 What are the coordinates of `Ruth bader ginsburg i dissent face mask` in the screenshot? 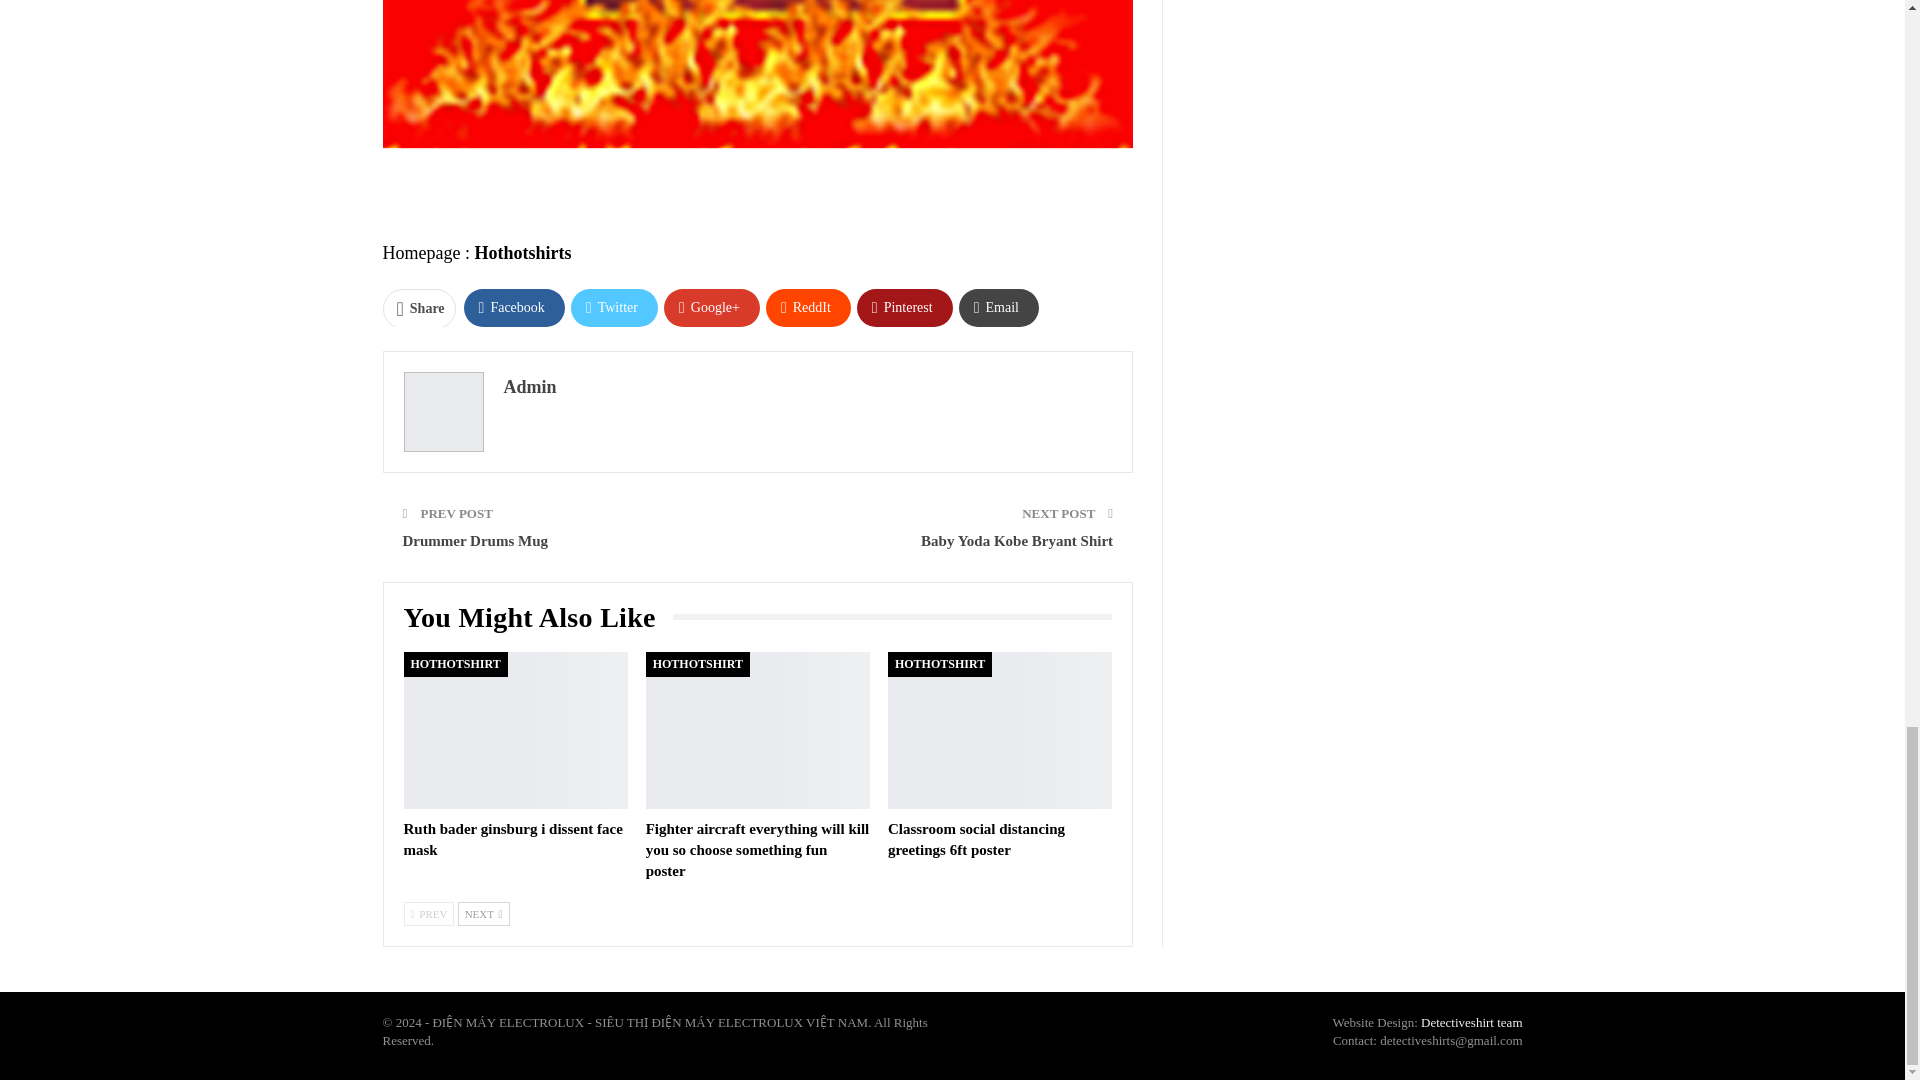 It's located at (512, 838).